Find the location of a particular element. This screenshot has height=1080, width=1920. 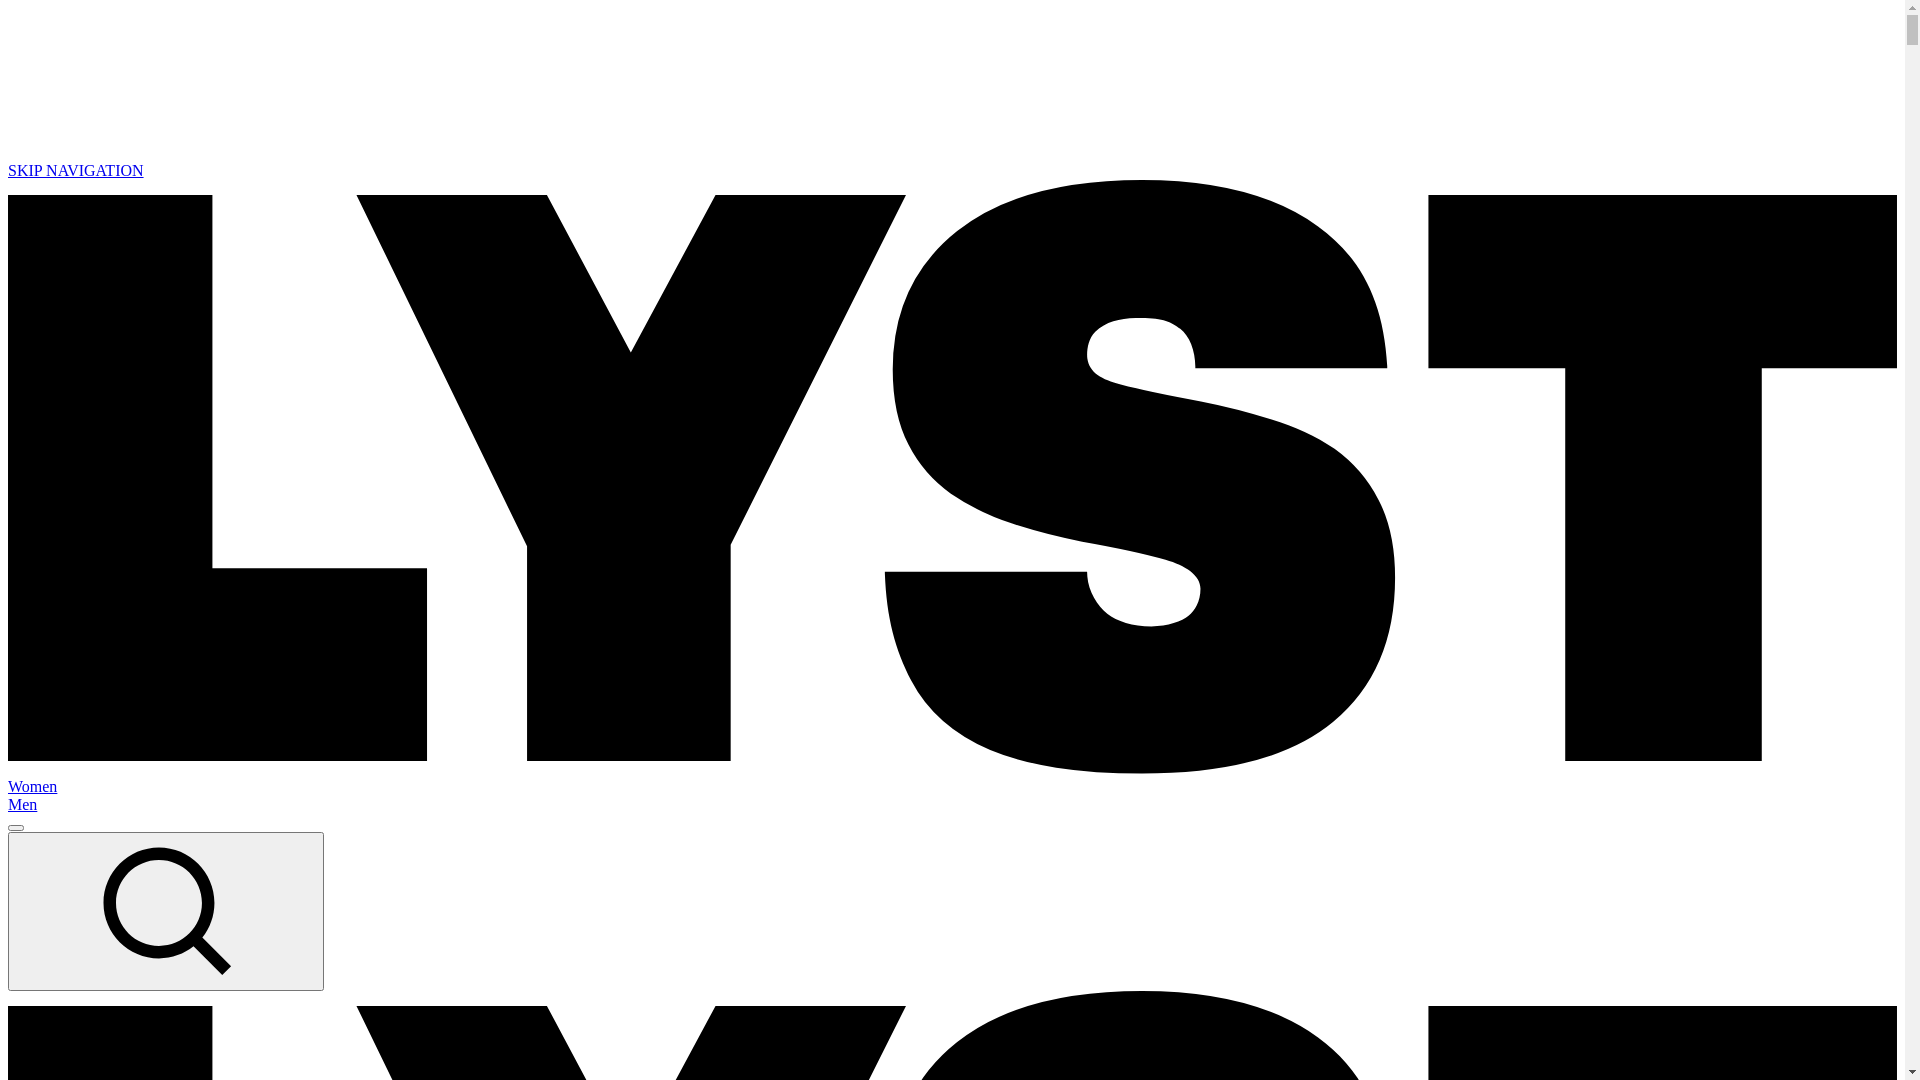

SKIP NAVIGATION is located at coordinates (76, 170).